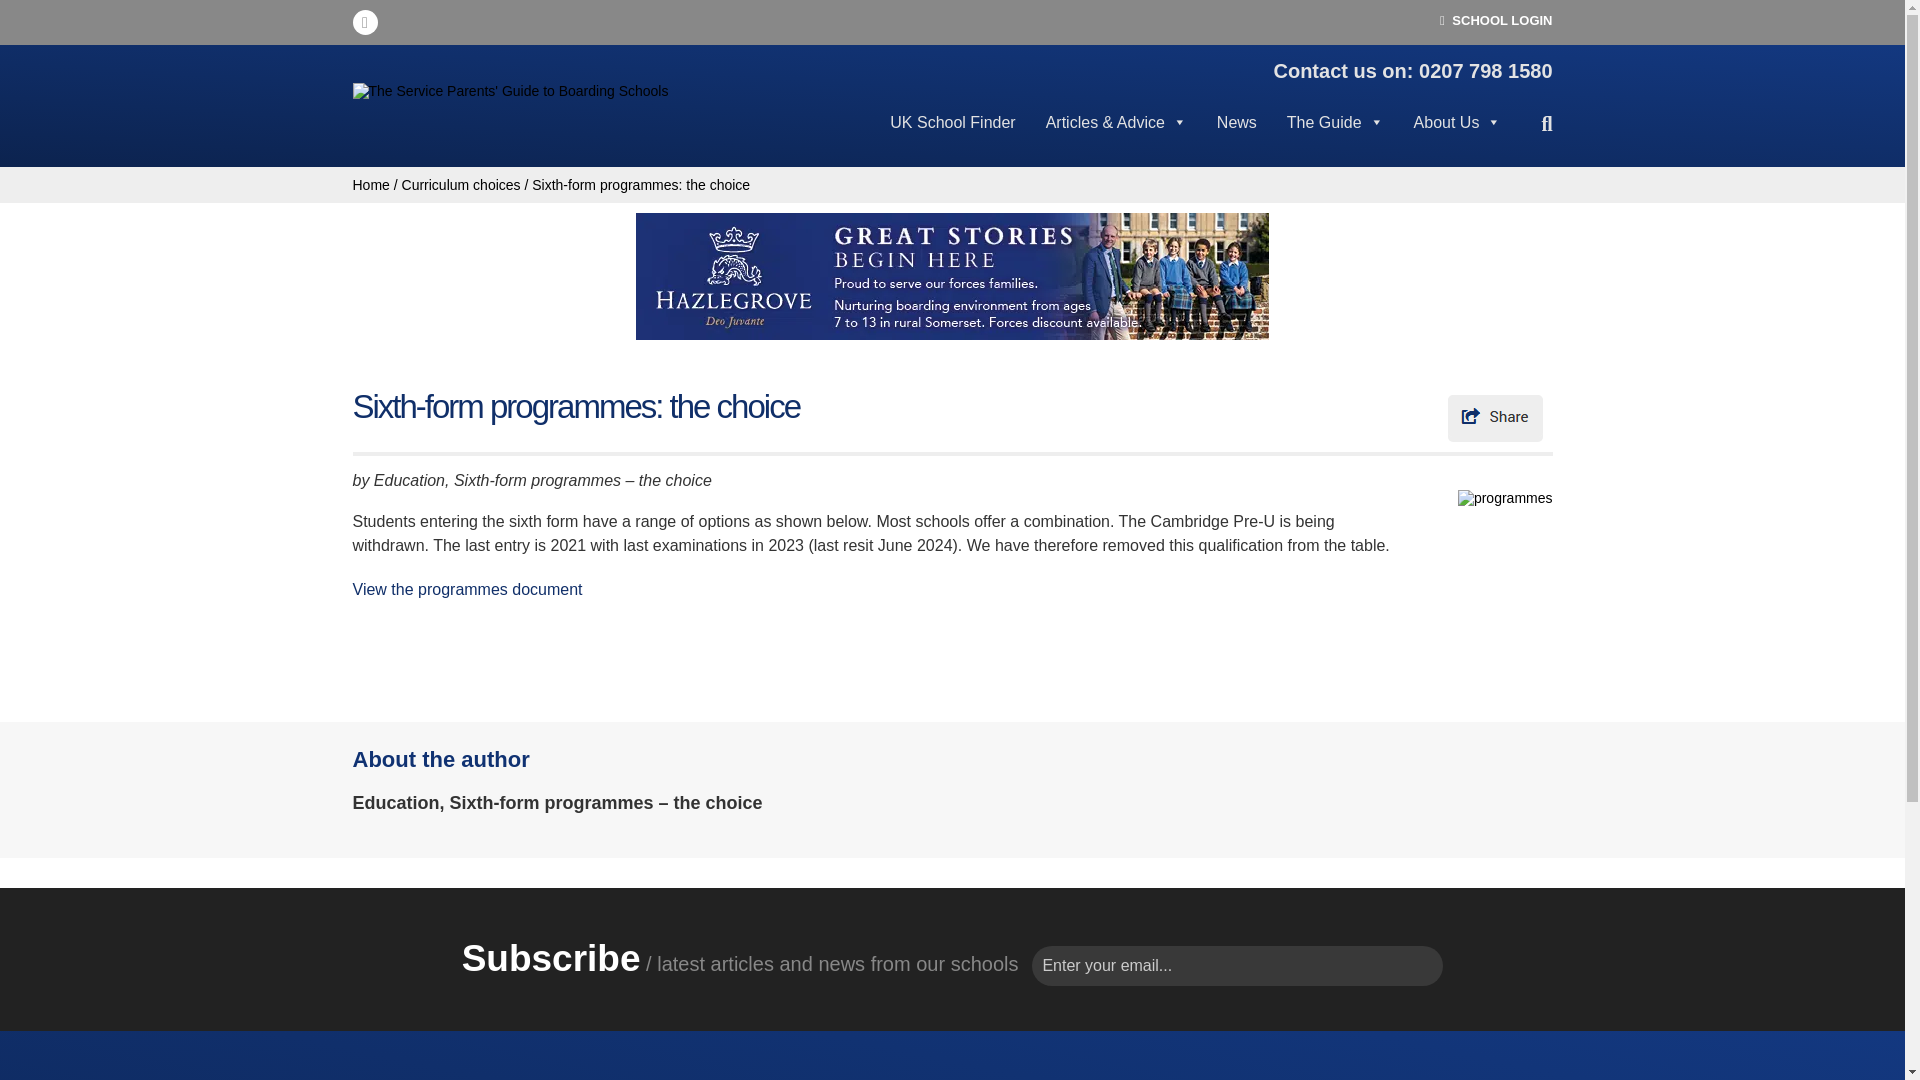 The width and height of the screenshot is (1920, 1080). I want to click on Sign up, so click(205, 24).